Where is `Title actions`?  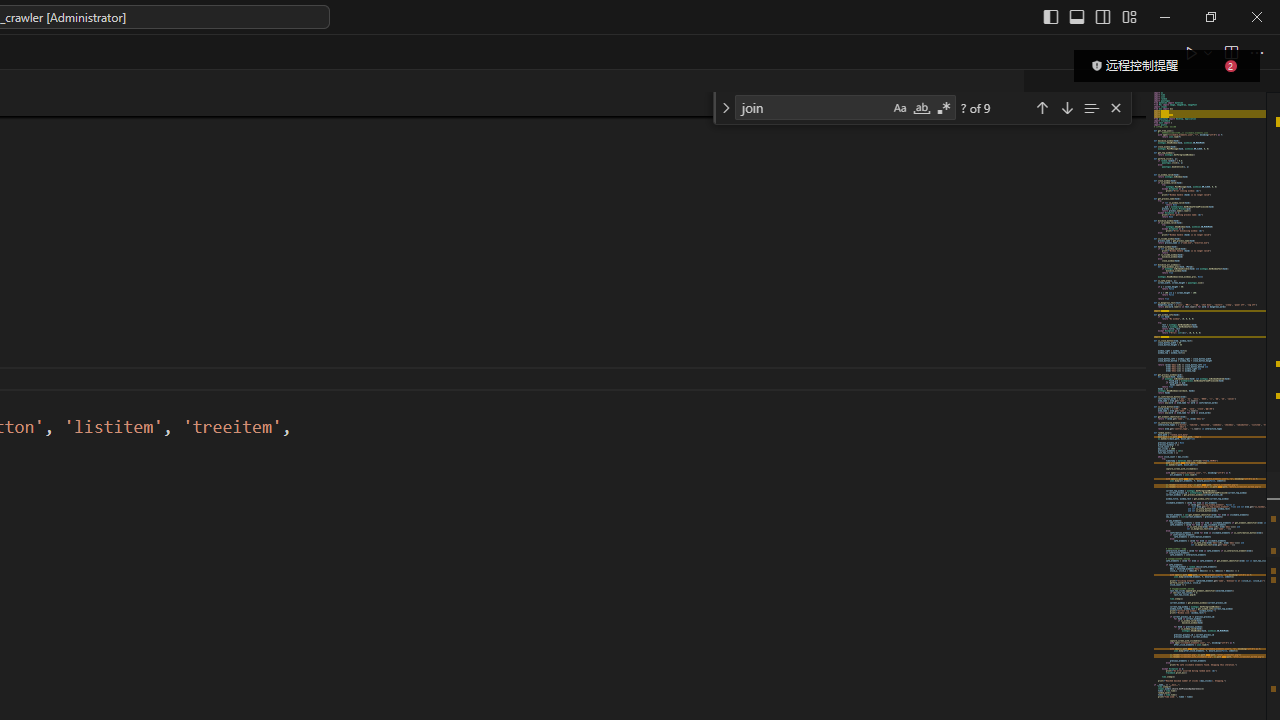
Title actions is located at coordinates (1090, 16).